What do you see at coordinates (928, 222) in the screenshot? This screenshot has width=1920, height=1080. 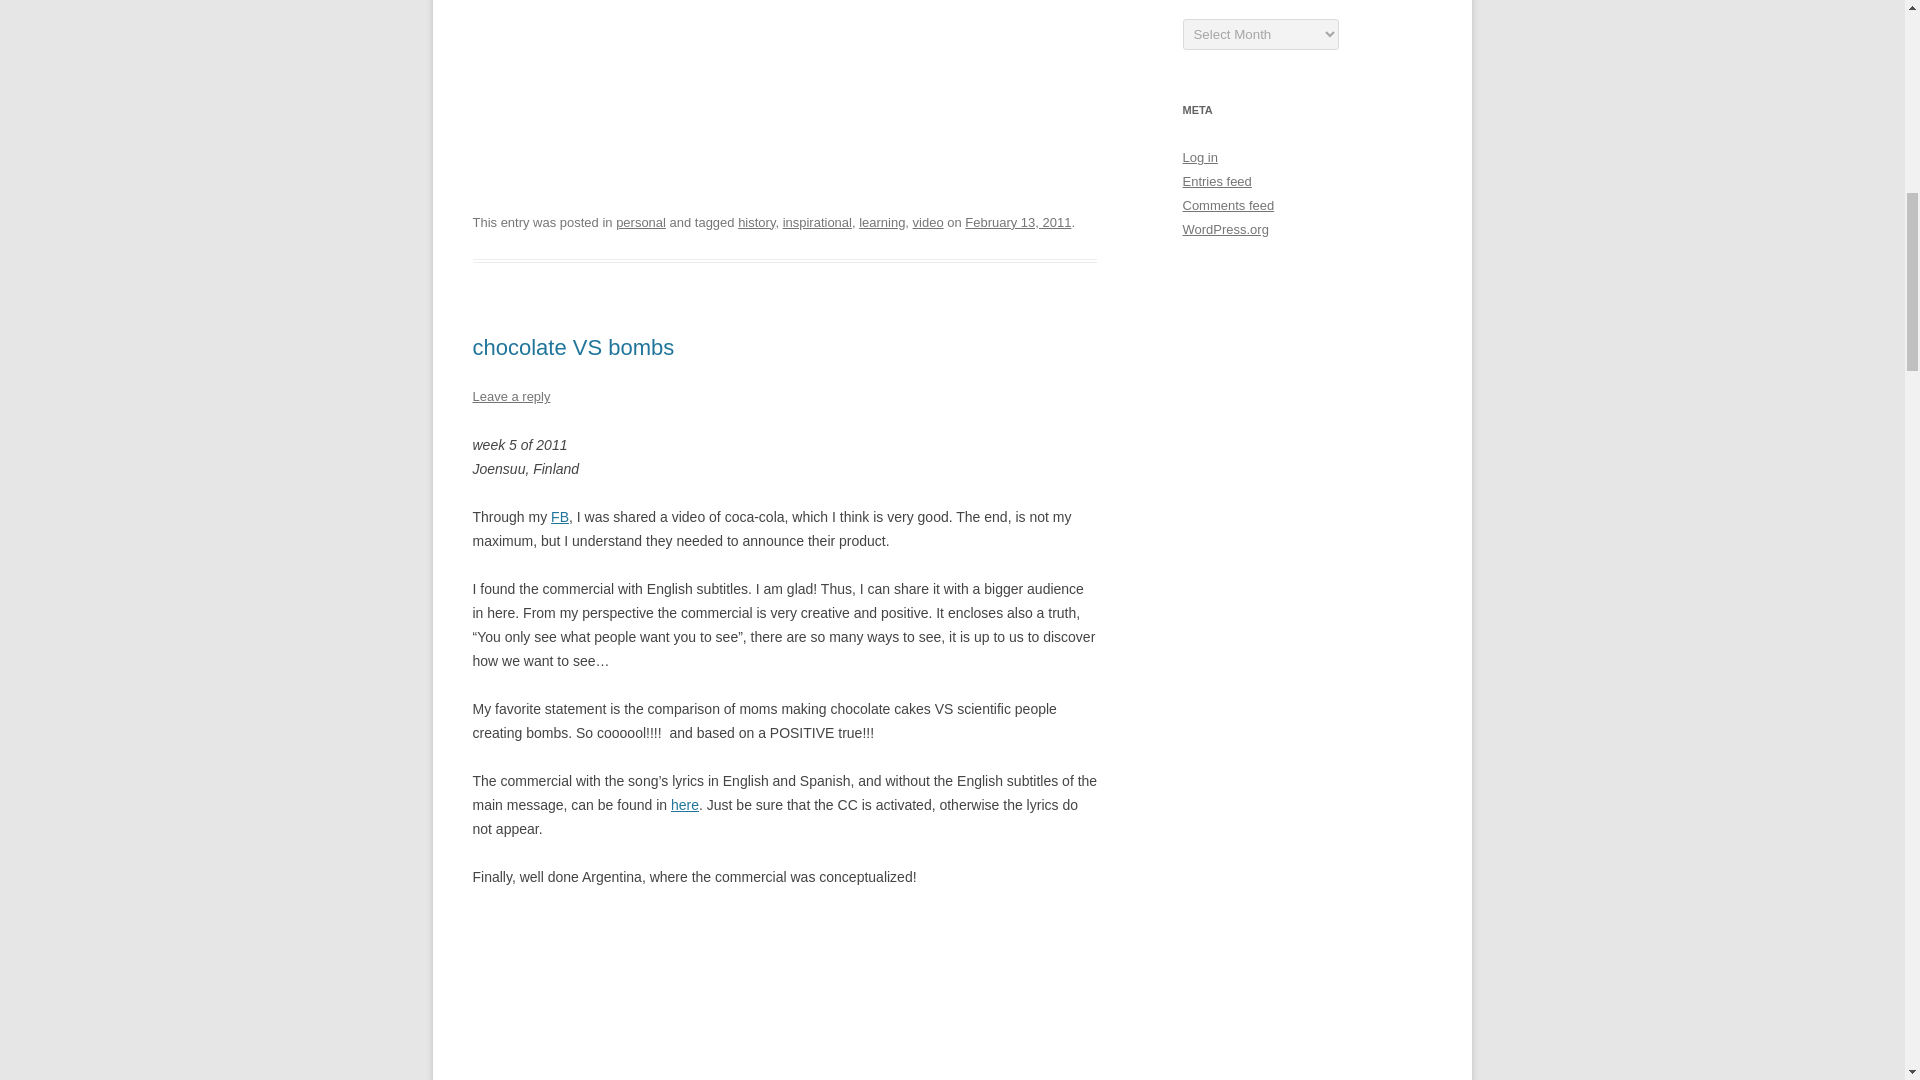 I see `video` at bounding box center [928, 222].